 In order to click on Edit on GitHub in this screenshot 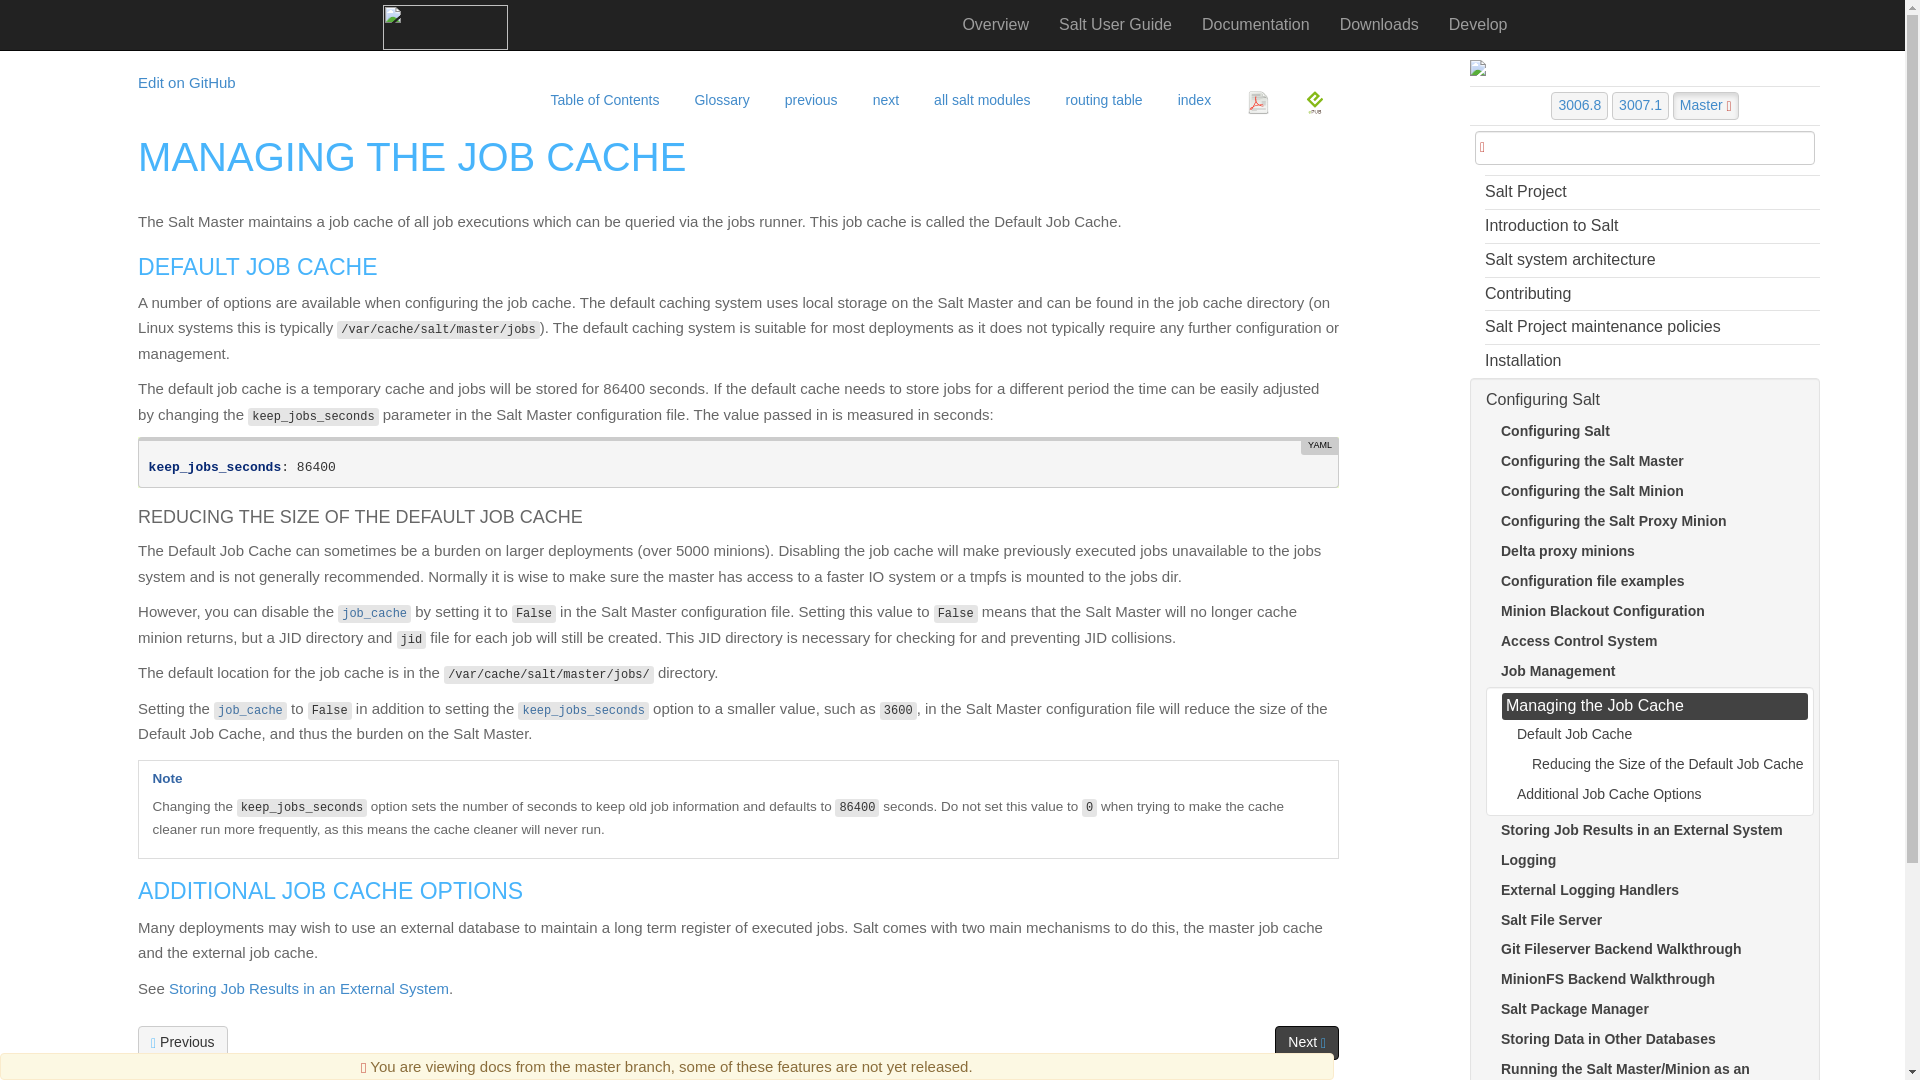, I will do `click(187, 82)`.